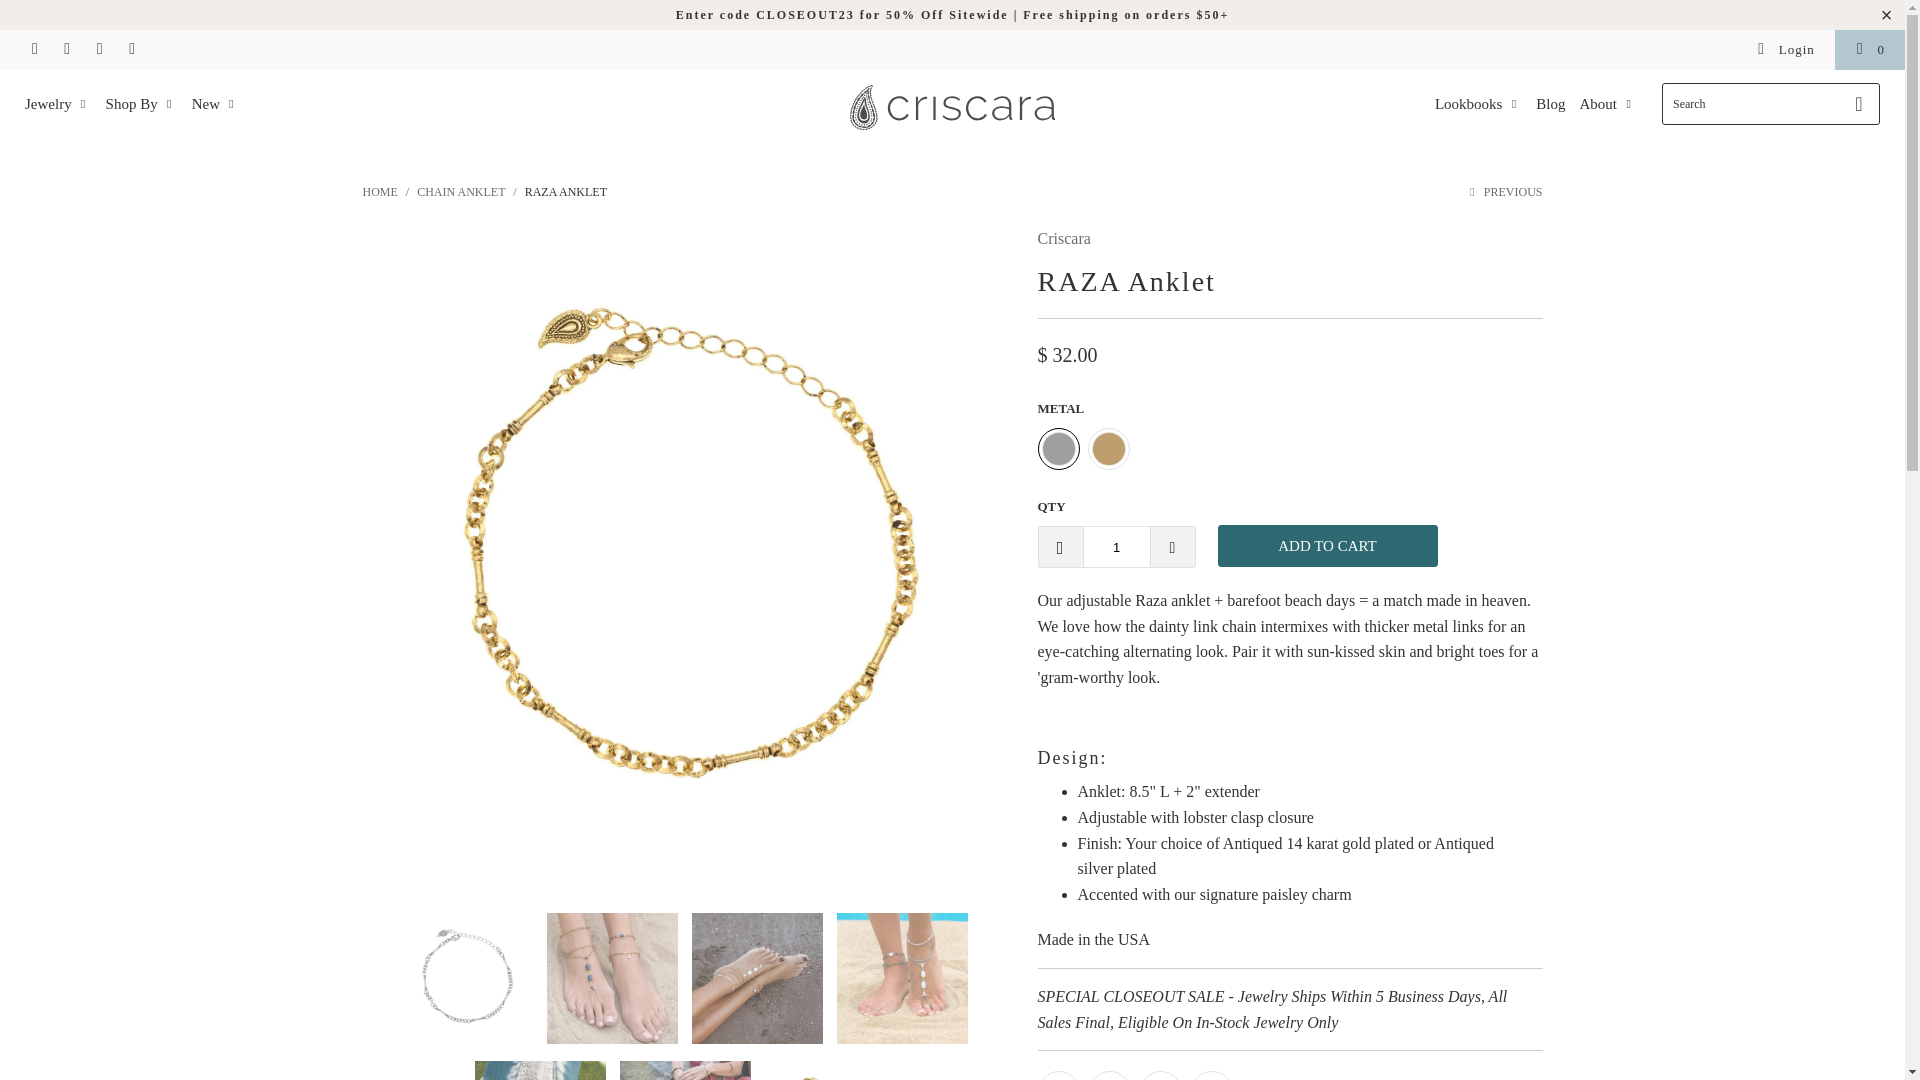  What do you see at coordinates (66, 50) in the screenshot?
I see `Criscara on Pinterest` at bounding box center [66, 50].